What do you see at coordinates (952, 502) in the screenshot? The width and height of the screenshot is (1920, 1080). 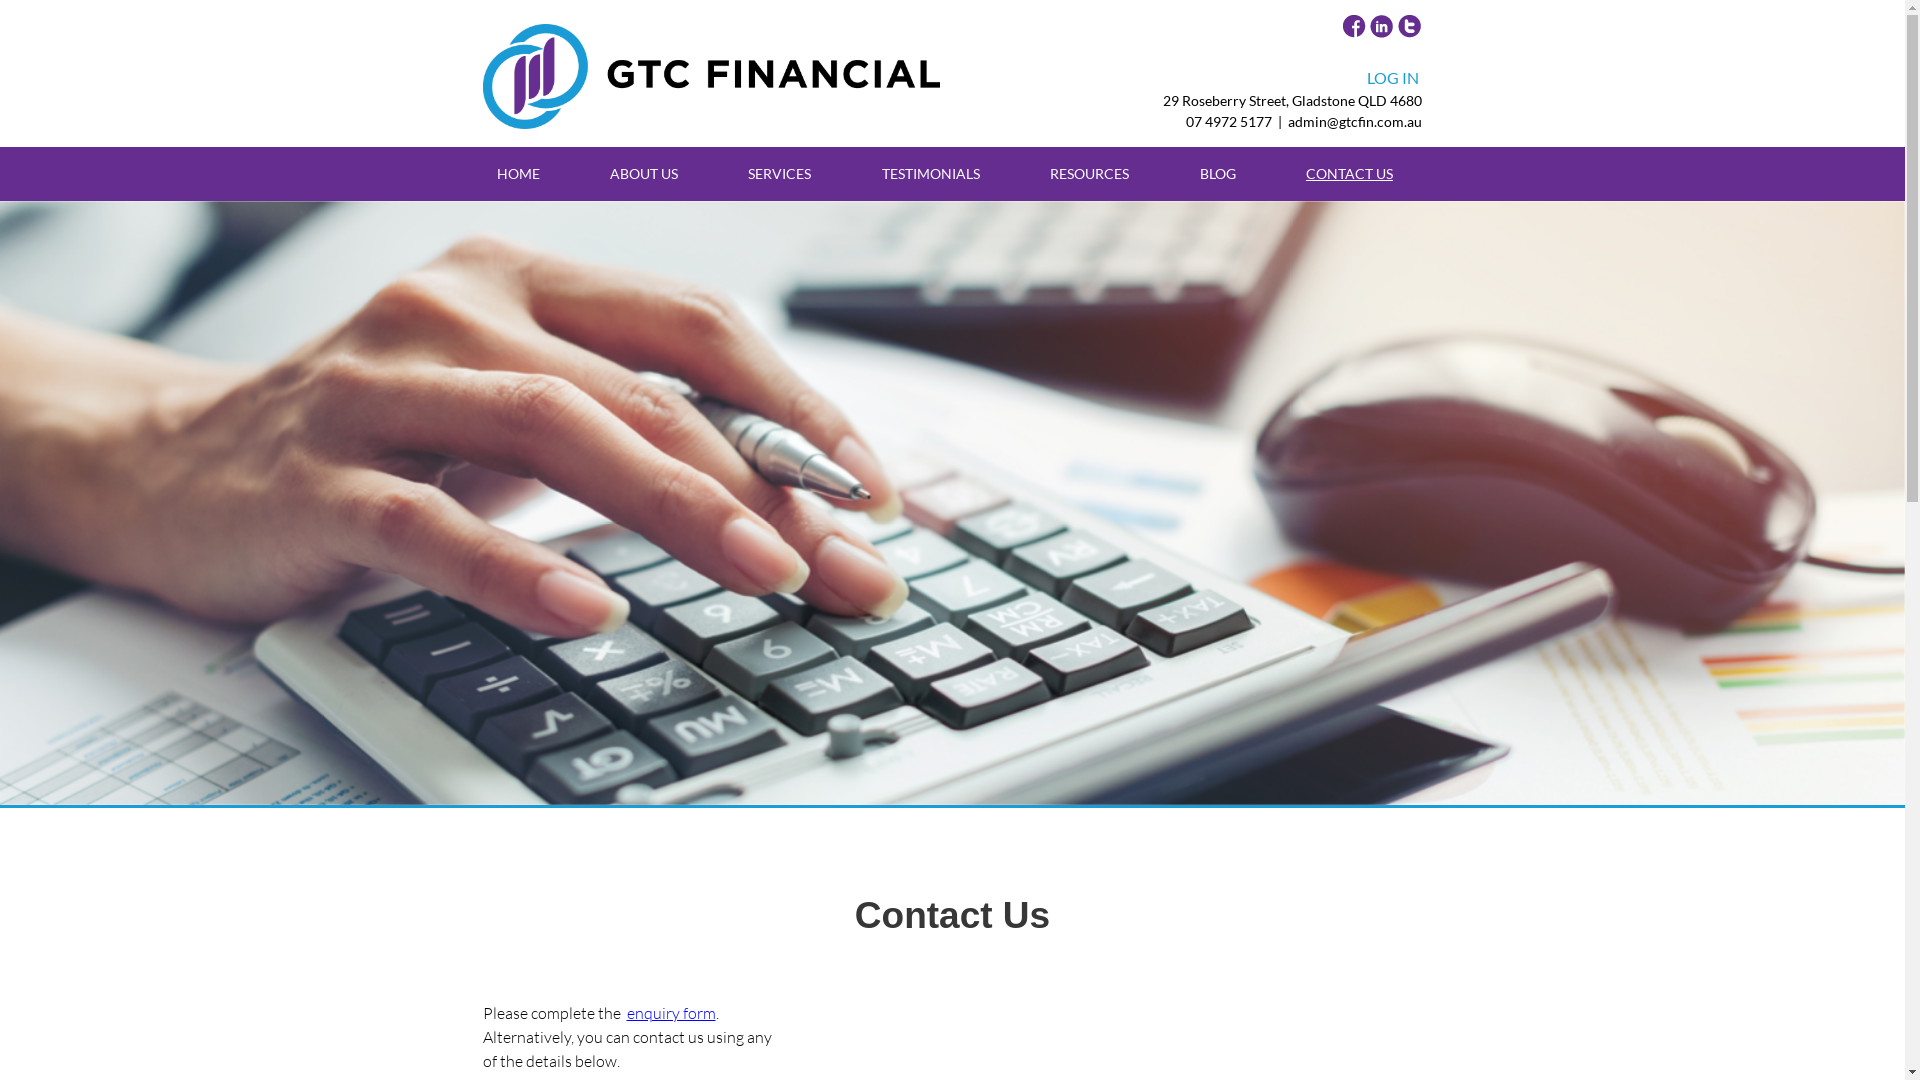 I see `New-Blog-Page-Banner` at bounding box center [952, 502].